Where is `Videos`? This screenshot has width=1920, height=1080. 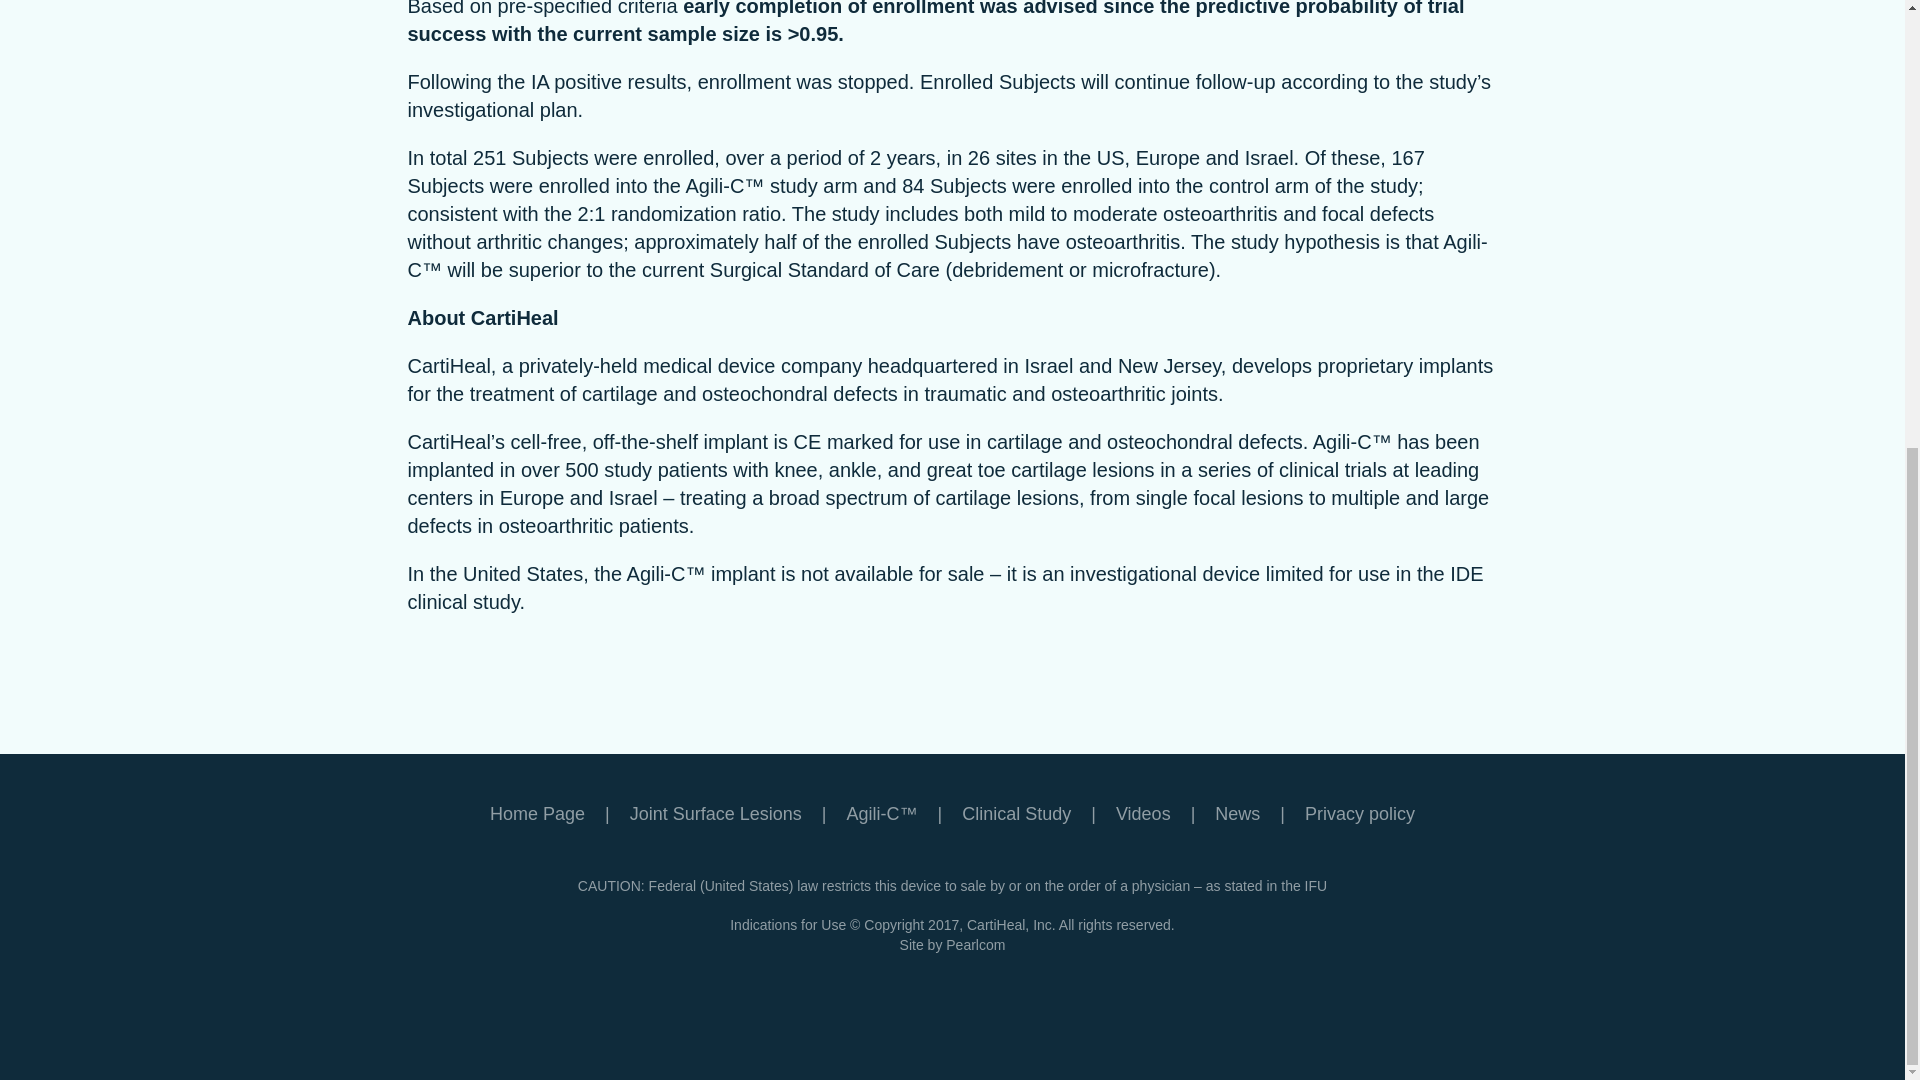 Videos is located at coordinates (1165, 814).